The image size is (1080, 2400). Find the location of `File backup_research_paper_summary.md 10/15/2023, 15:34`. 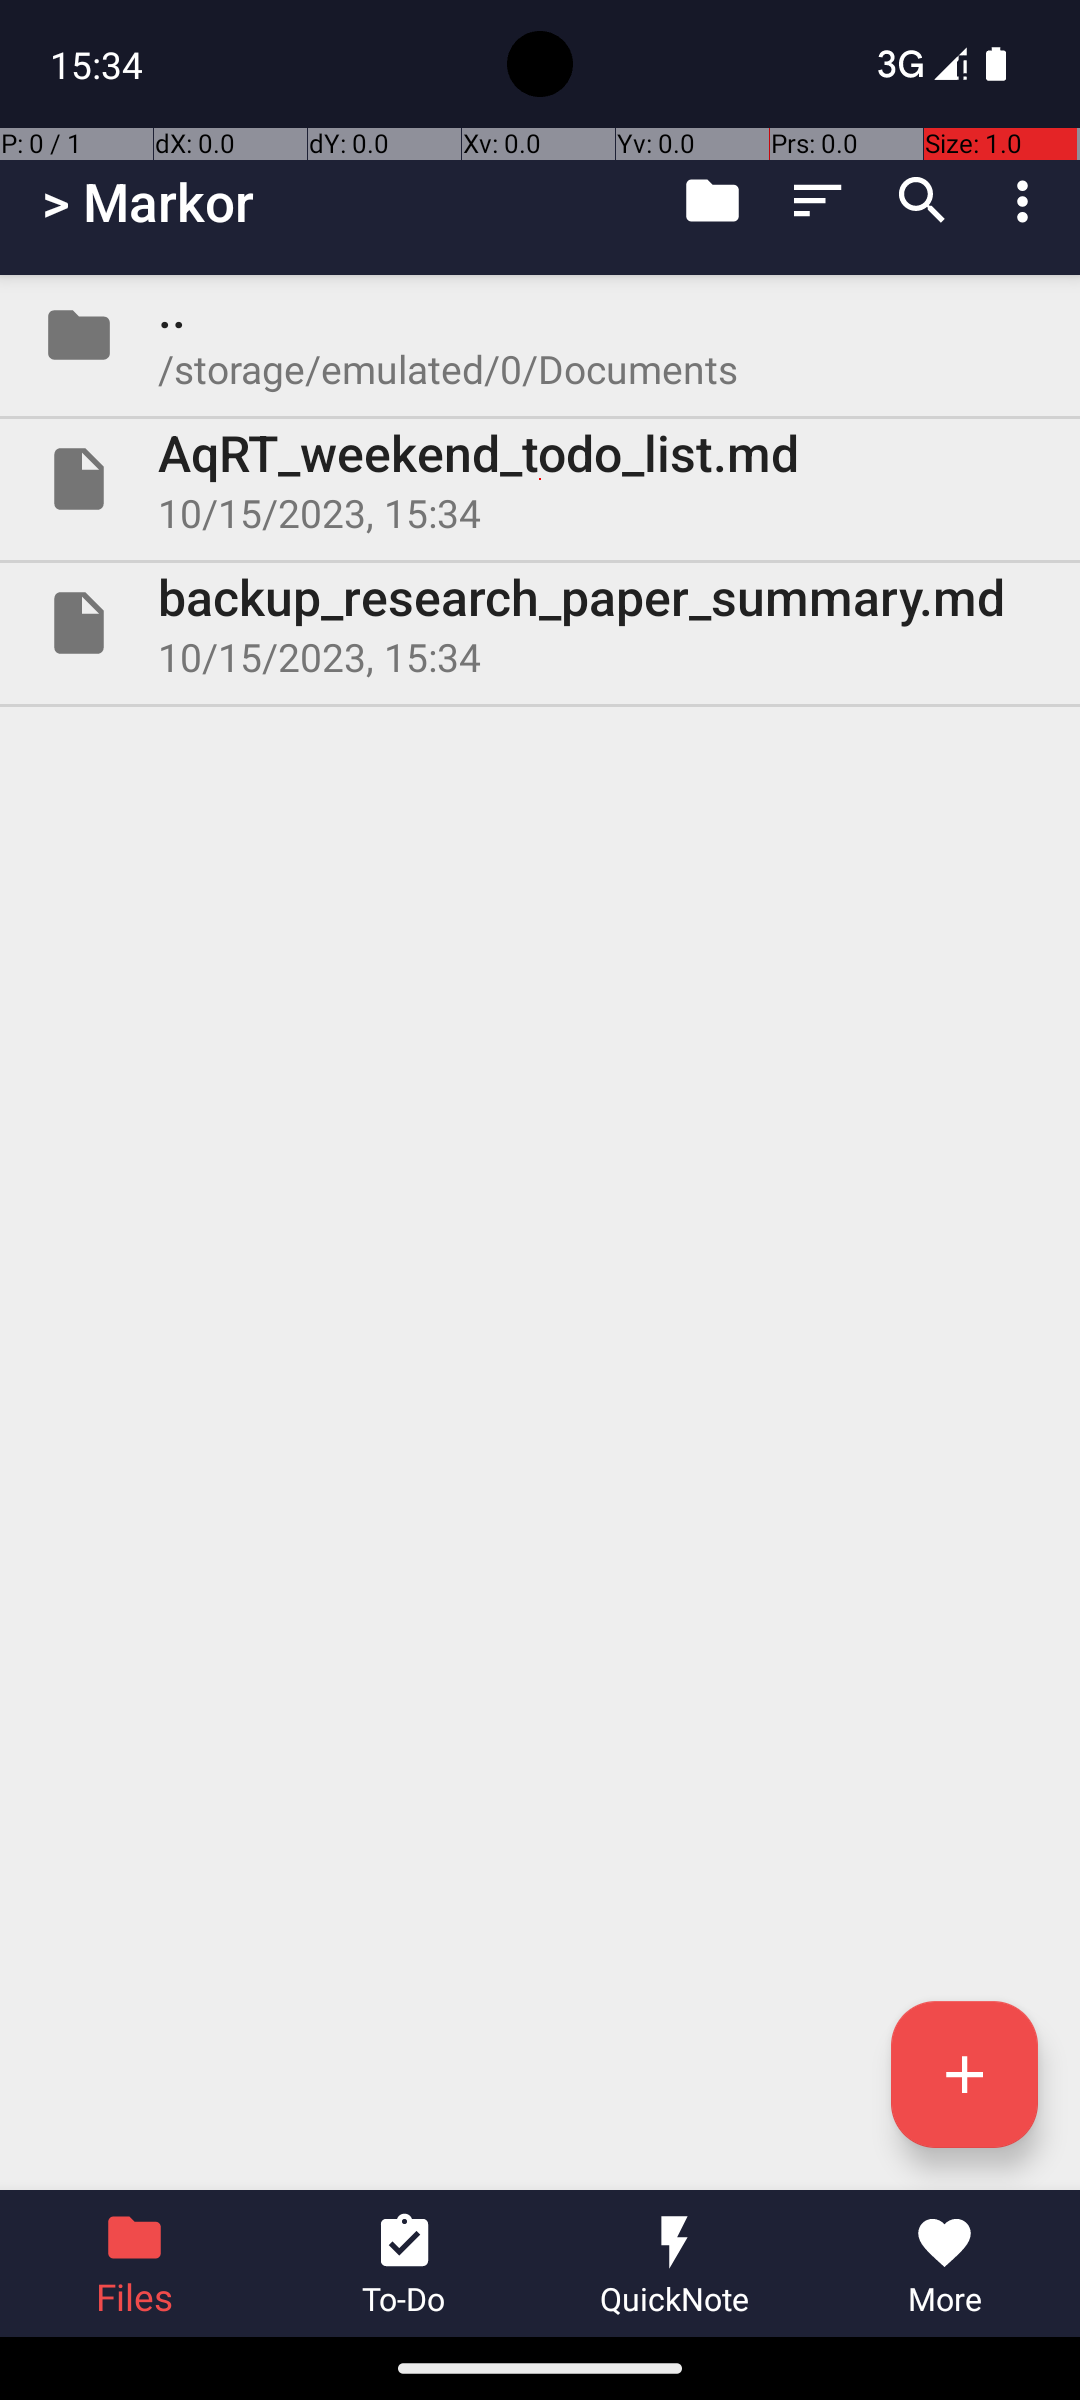

File backup_research_paper_summary.md 10/15/2023, 15:34 is located at coordinates (540, 623).